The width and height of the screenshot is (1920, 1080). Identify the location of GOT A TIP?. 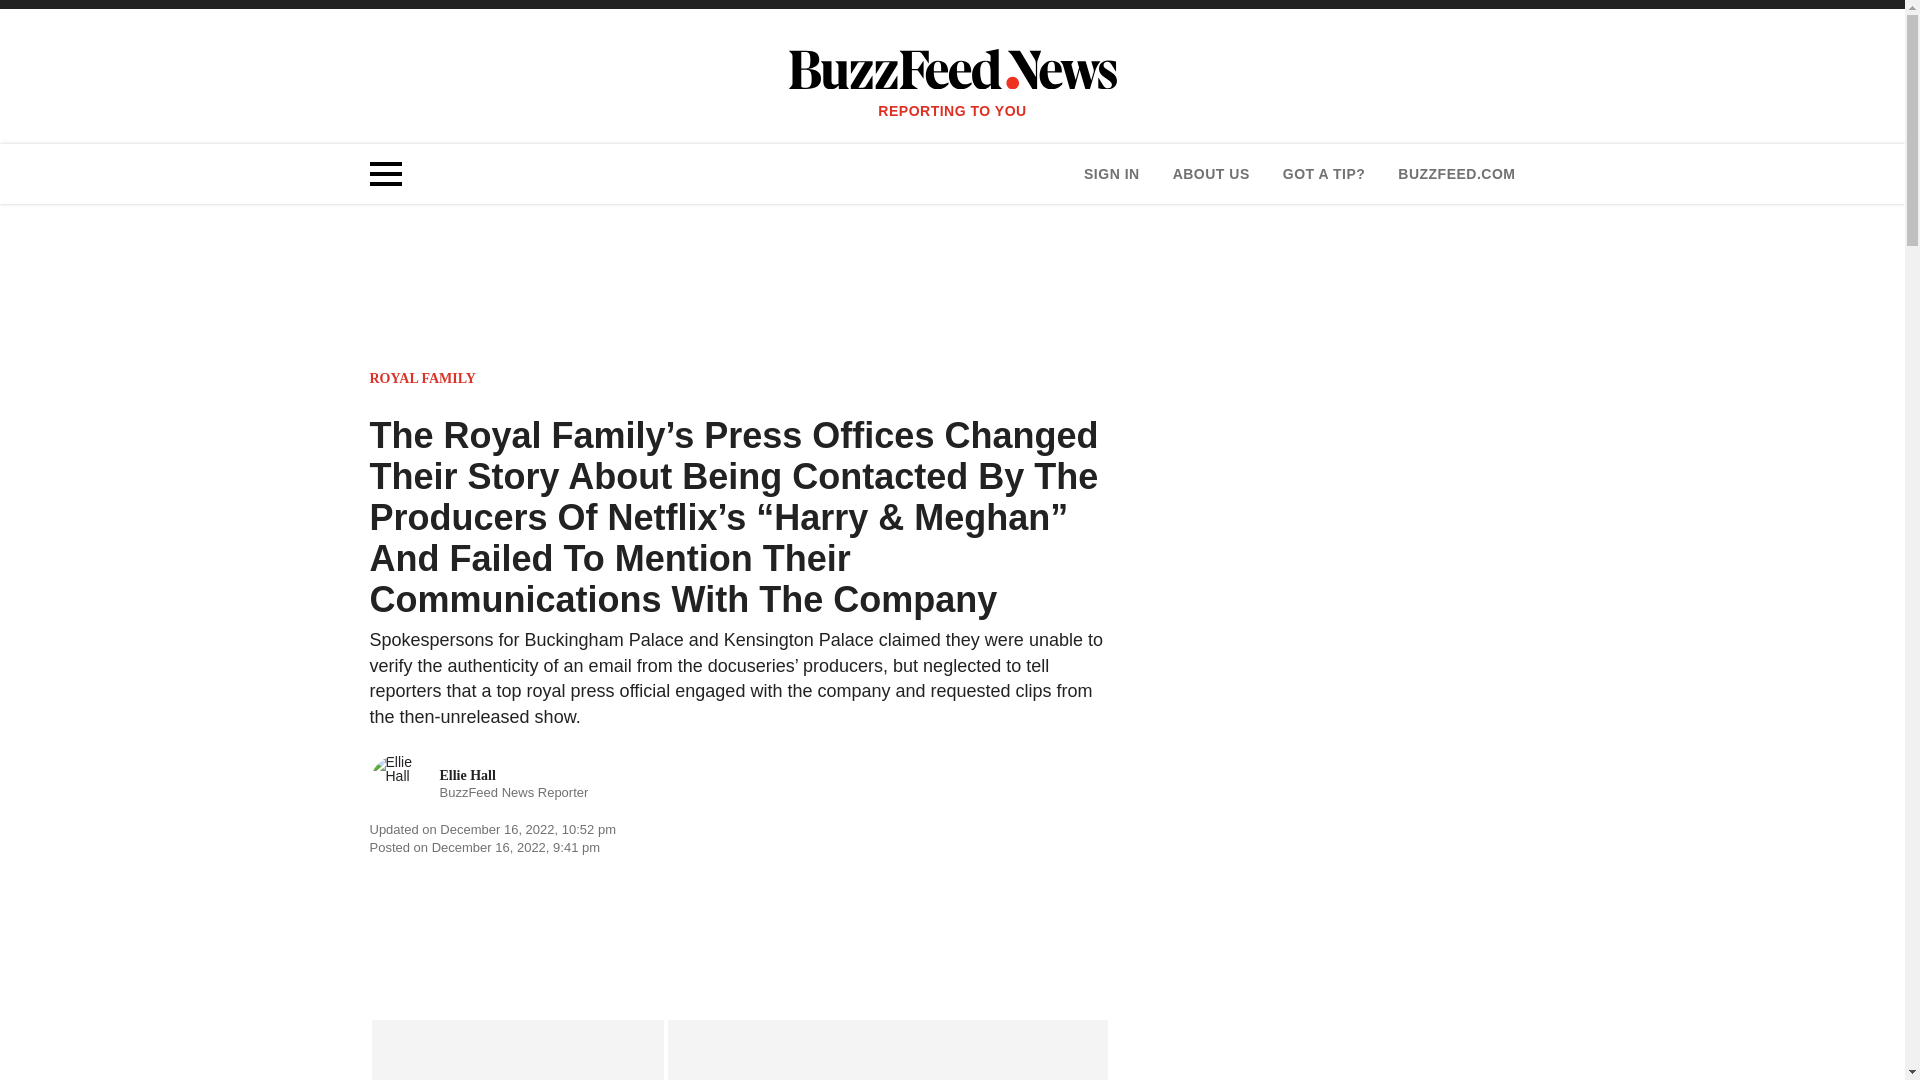
(1324, 174).